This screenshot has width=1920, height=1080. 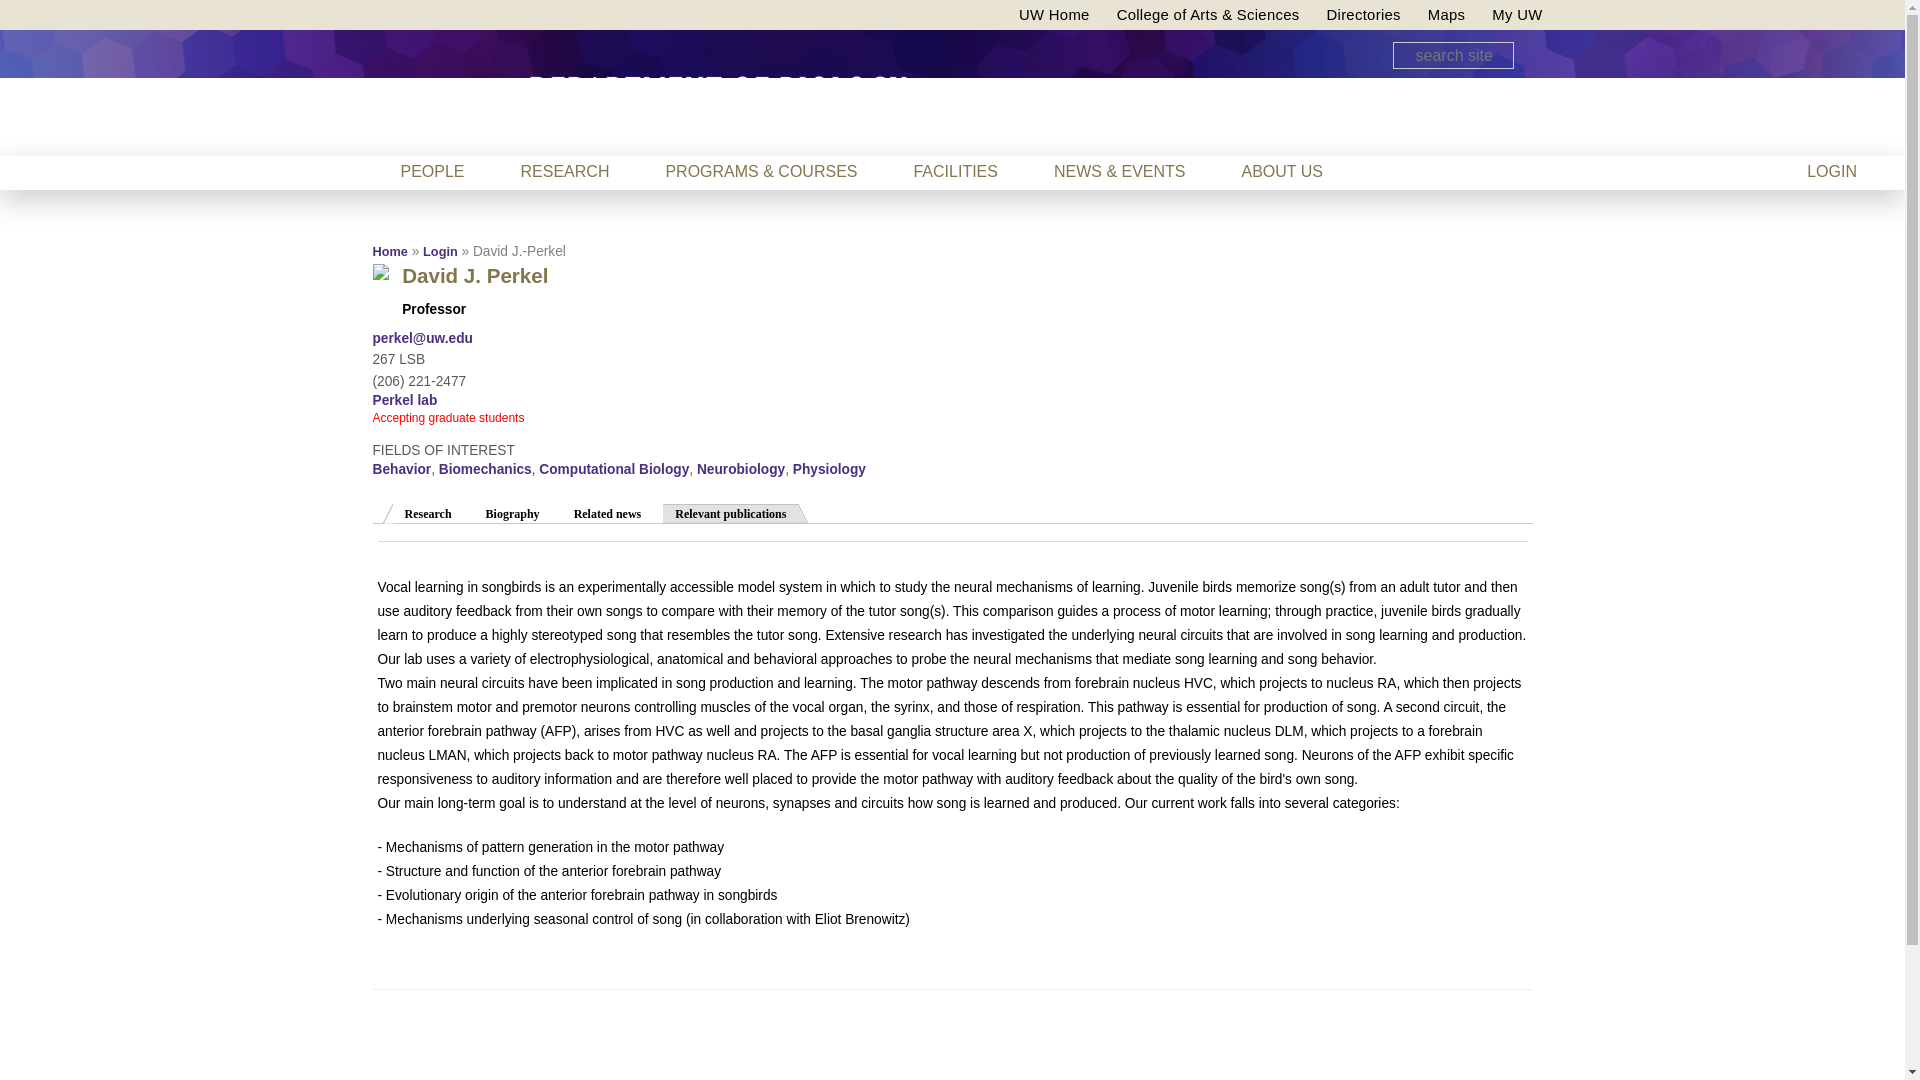 I want to click on UW College of Arts and Sciences, so click(x=1208, y=14).